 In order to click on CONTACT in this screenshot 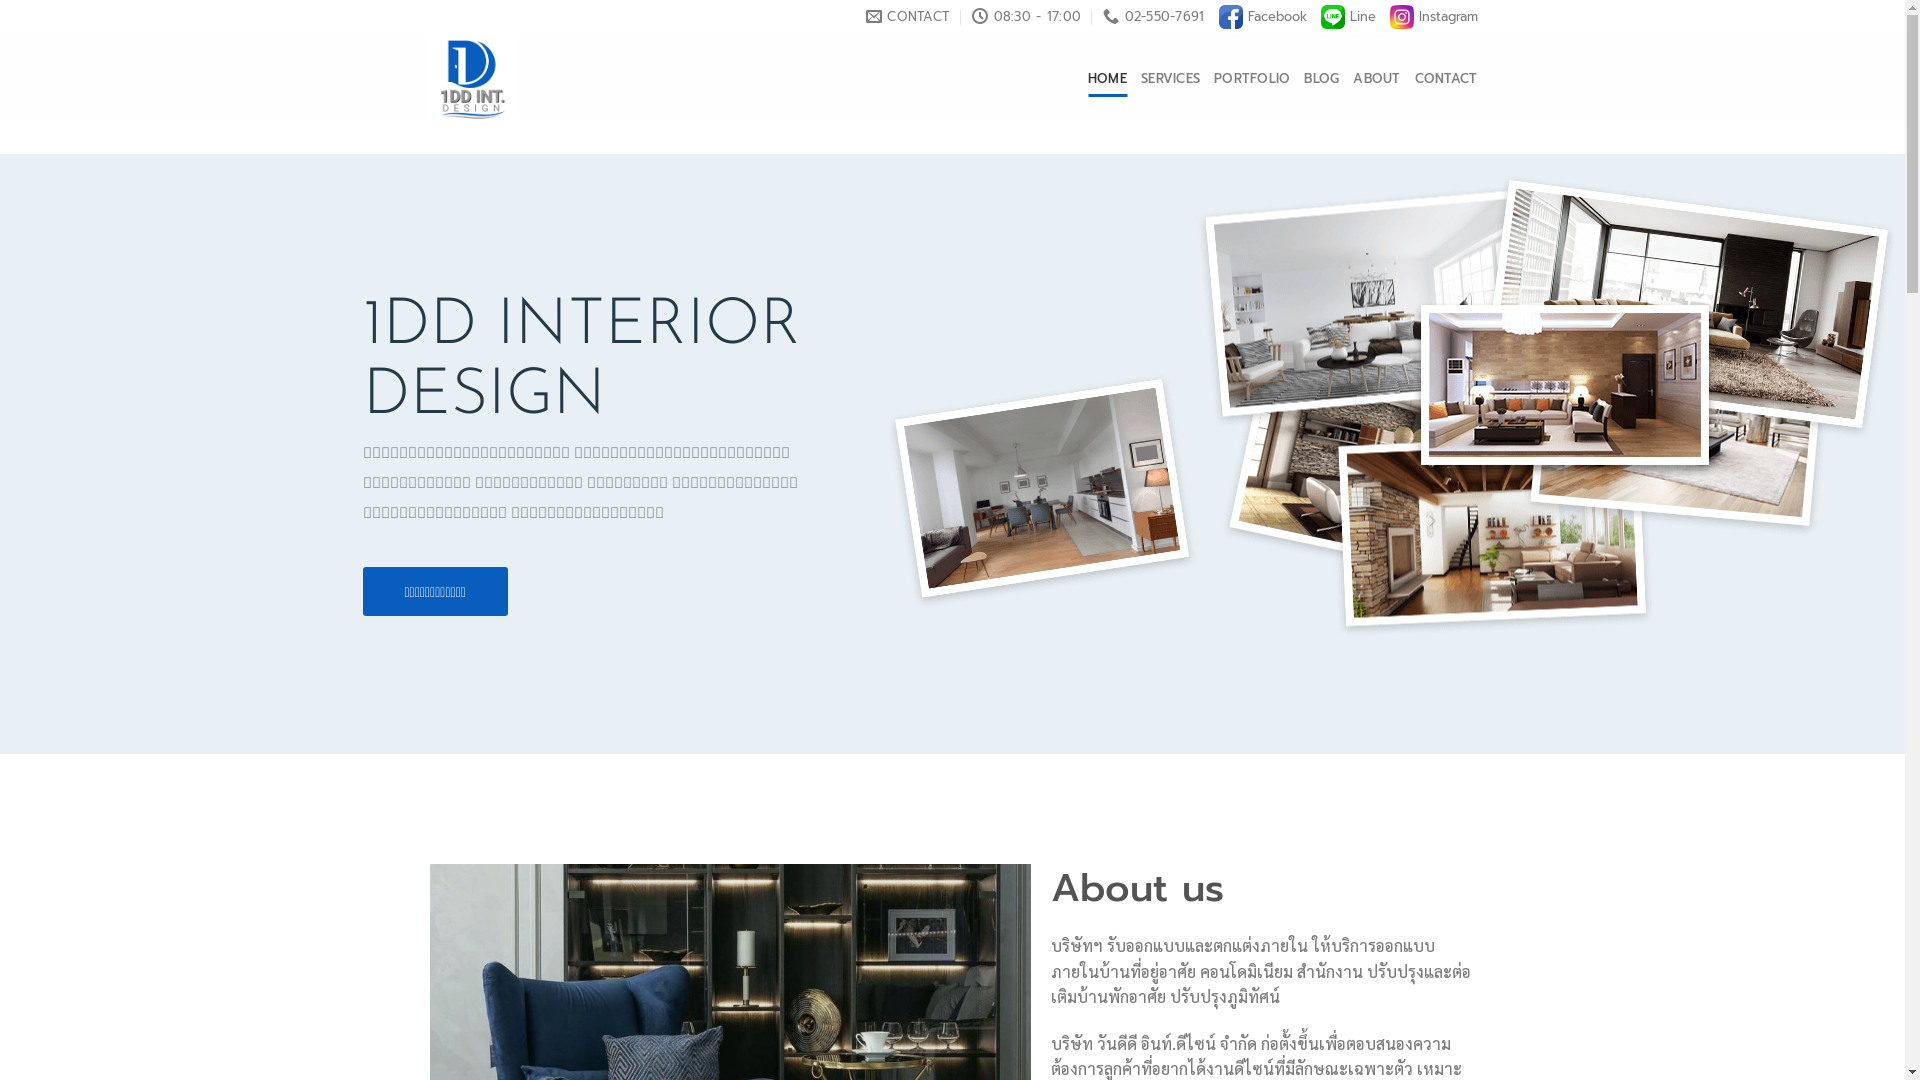, I will do `click(908, 17)`.